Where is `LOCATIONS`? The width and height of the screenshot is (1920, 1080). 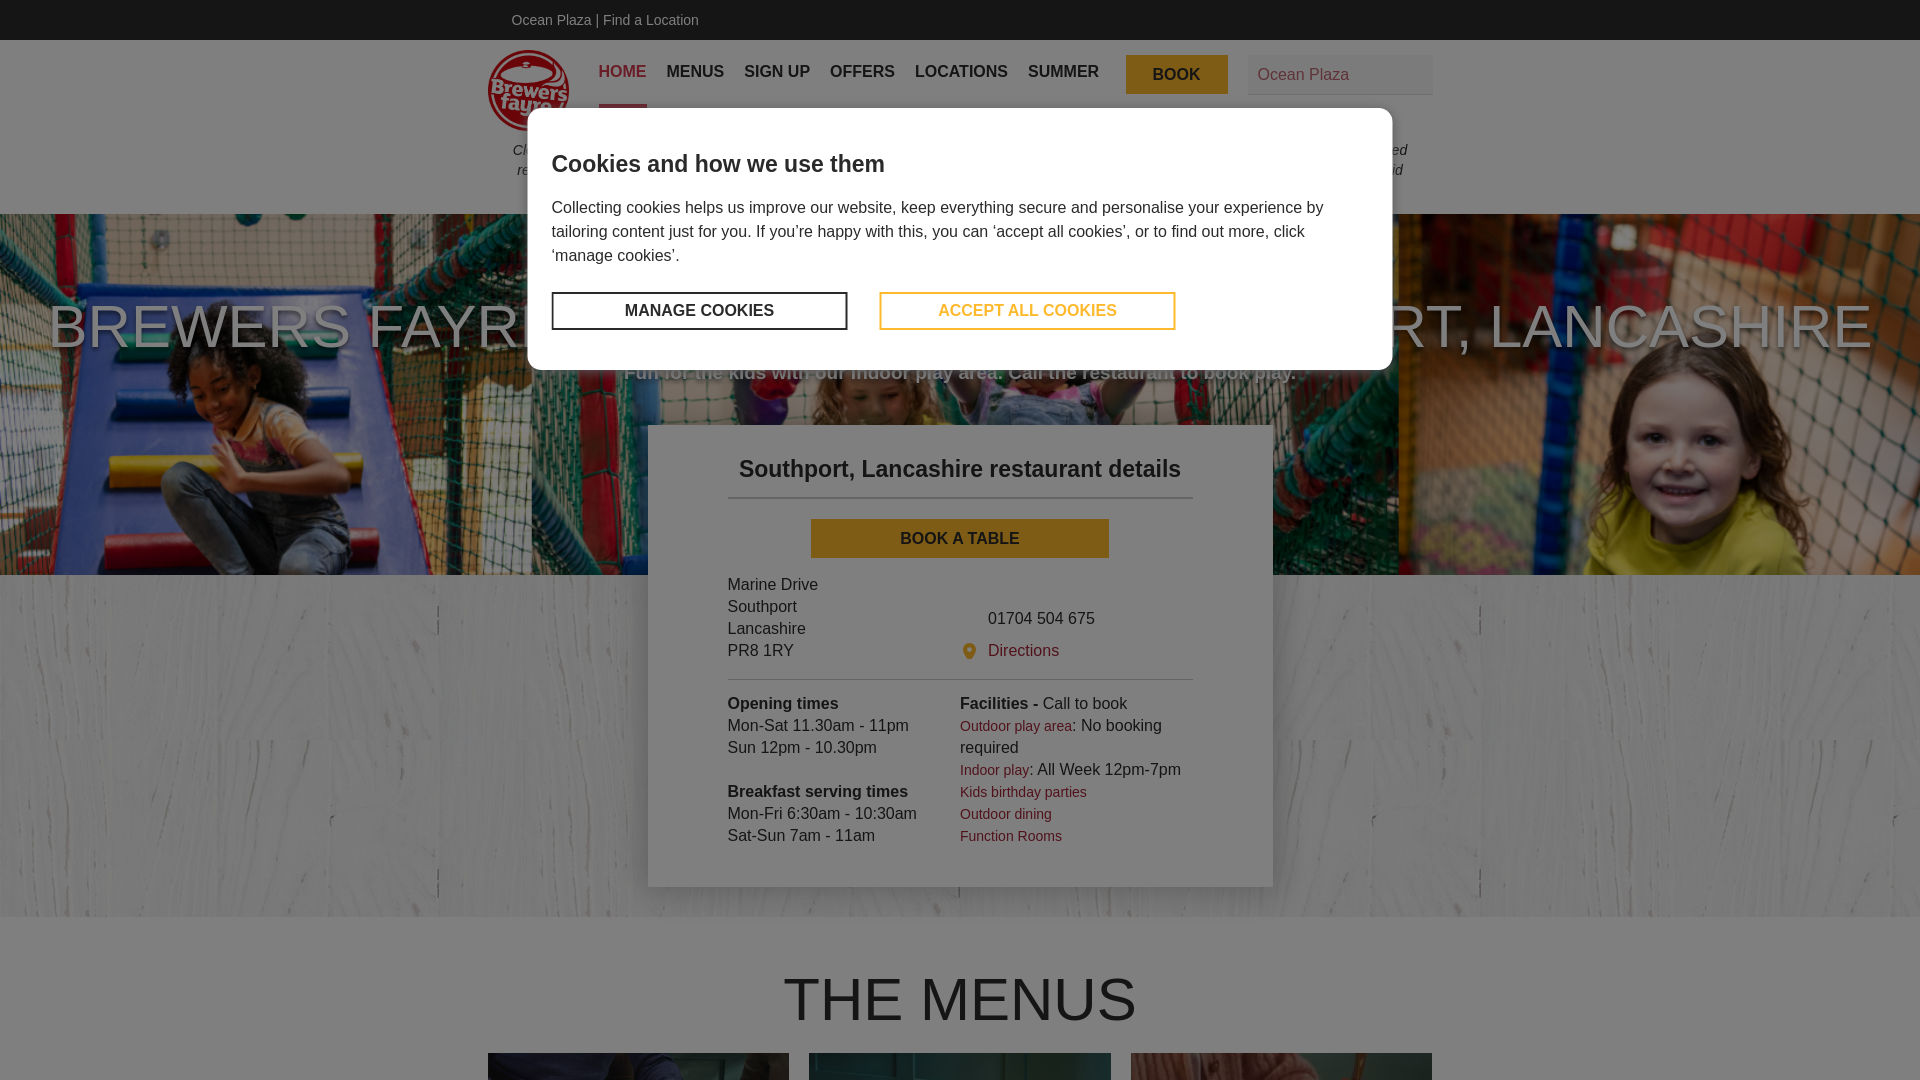 LOCATIONS is located at coordinates (962, 71).